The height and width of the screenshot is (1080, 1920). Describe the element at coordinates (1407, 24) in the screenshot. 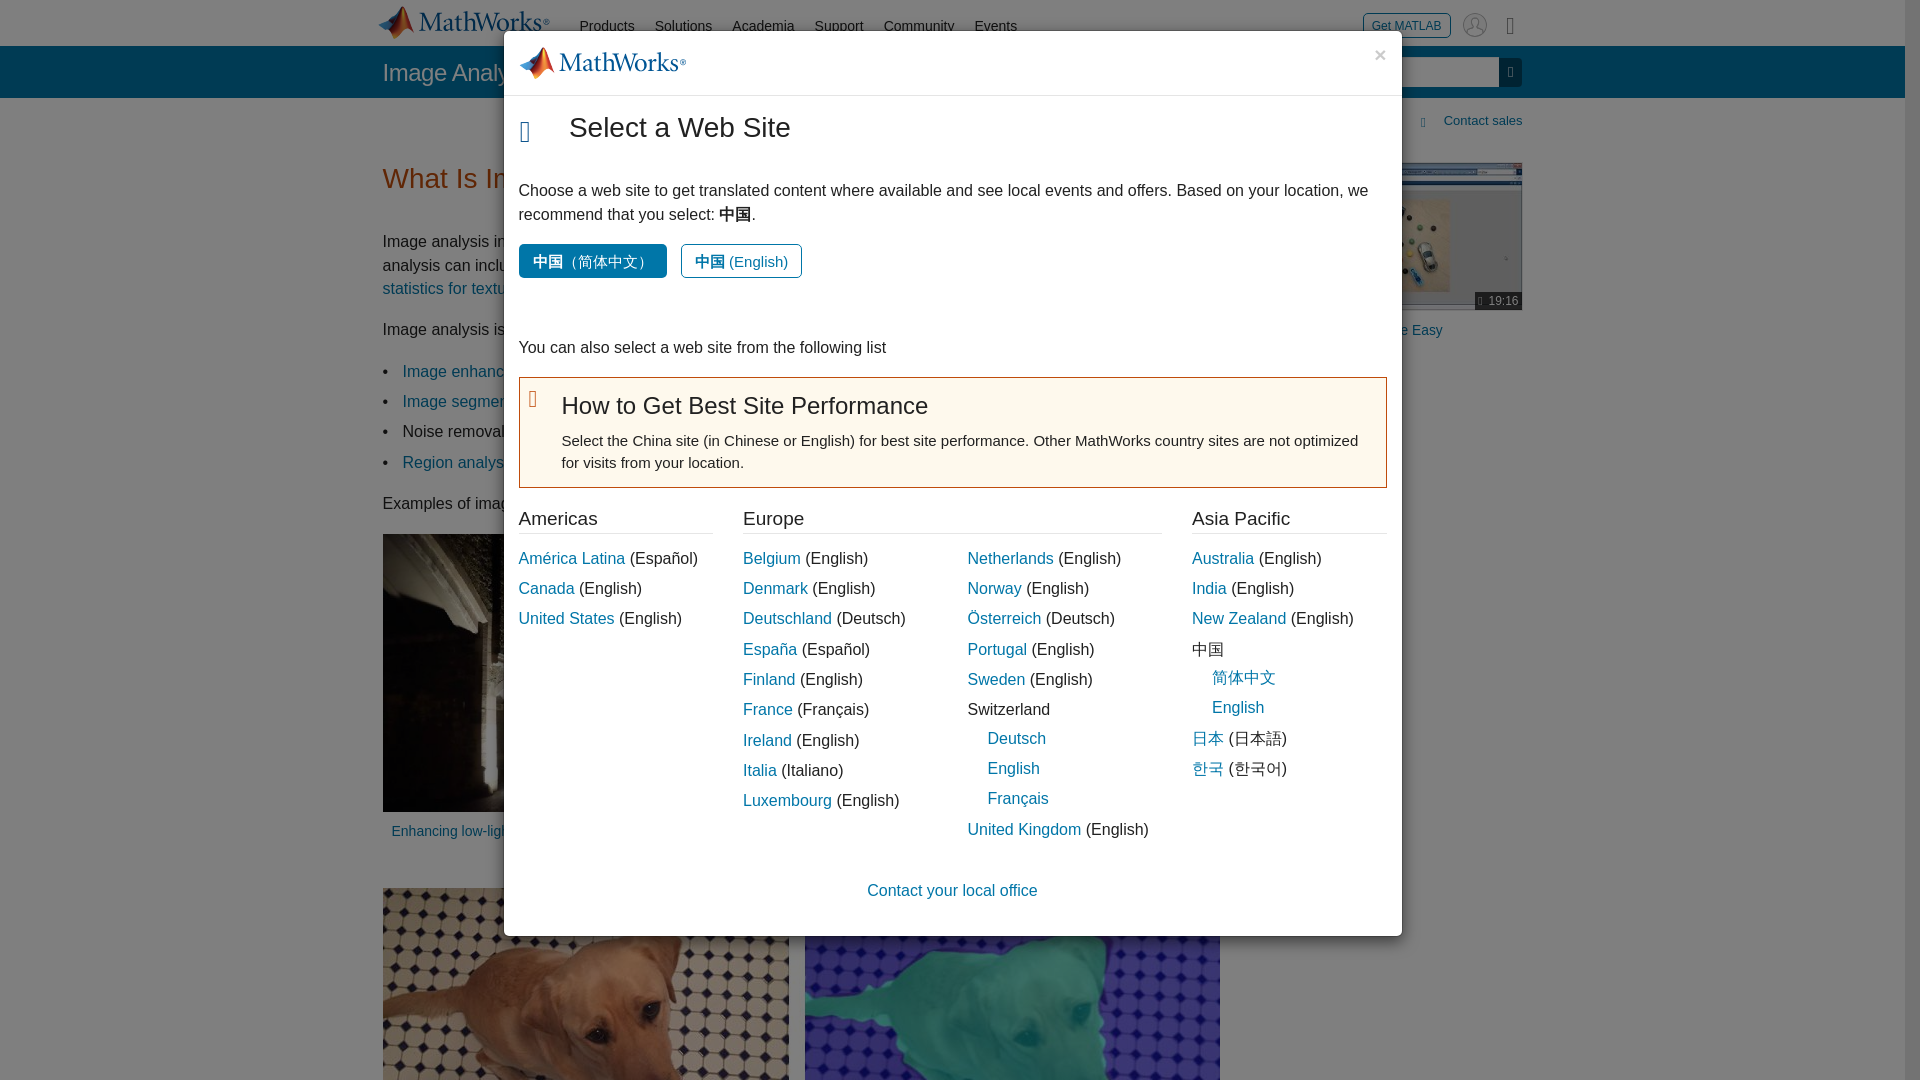

I see `Get MATLAB` at that location.